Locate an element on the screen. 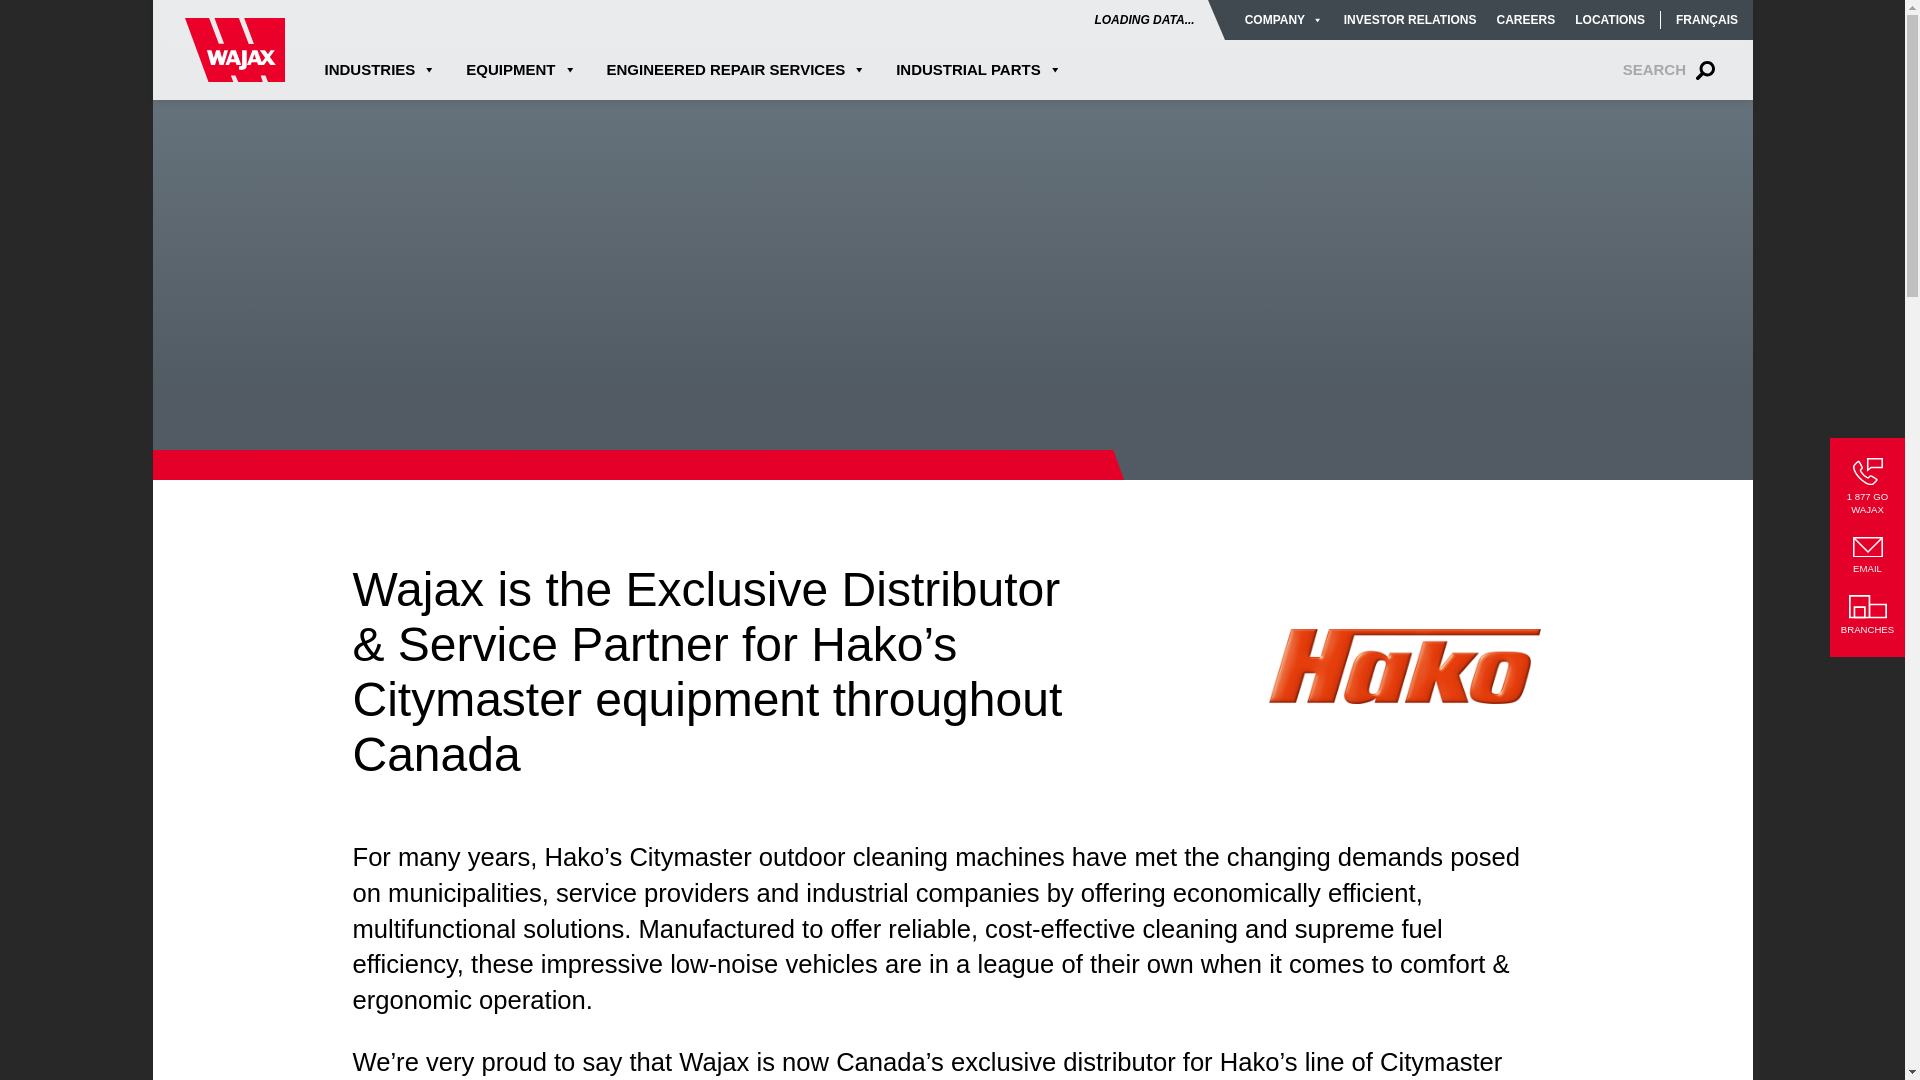 Image resolution: width=1920 pixels, height=1080 pixels. CAREERS is located at coordinates (1525, 20).